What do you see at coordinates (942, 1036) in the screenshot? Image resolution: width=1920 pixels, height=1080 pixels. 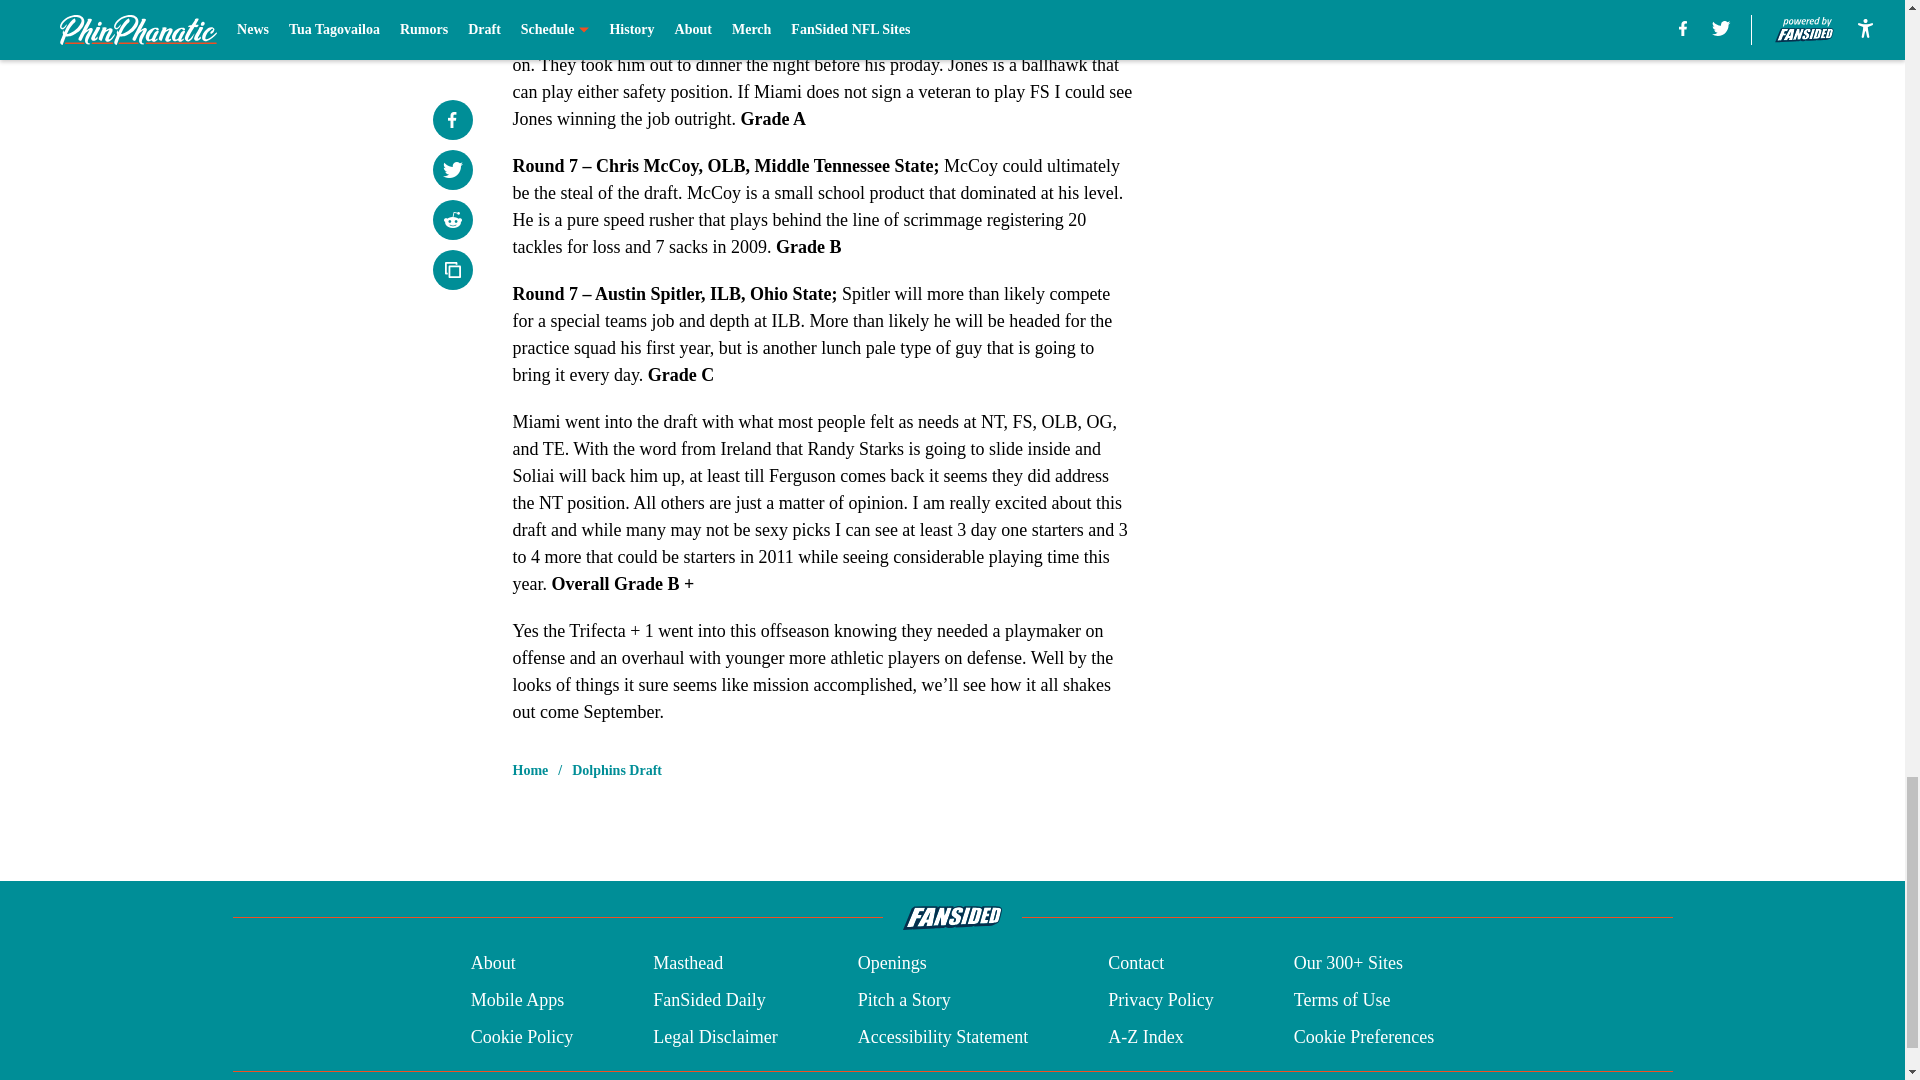 I see `Accessibility Statement` at bounding box center [942, 1036].